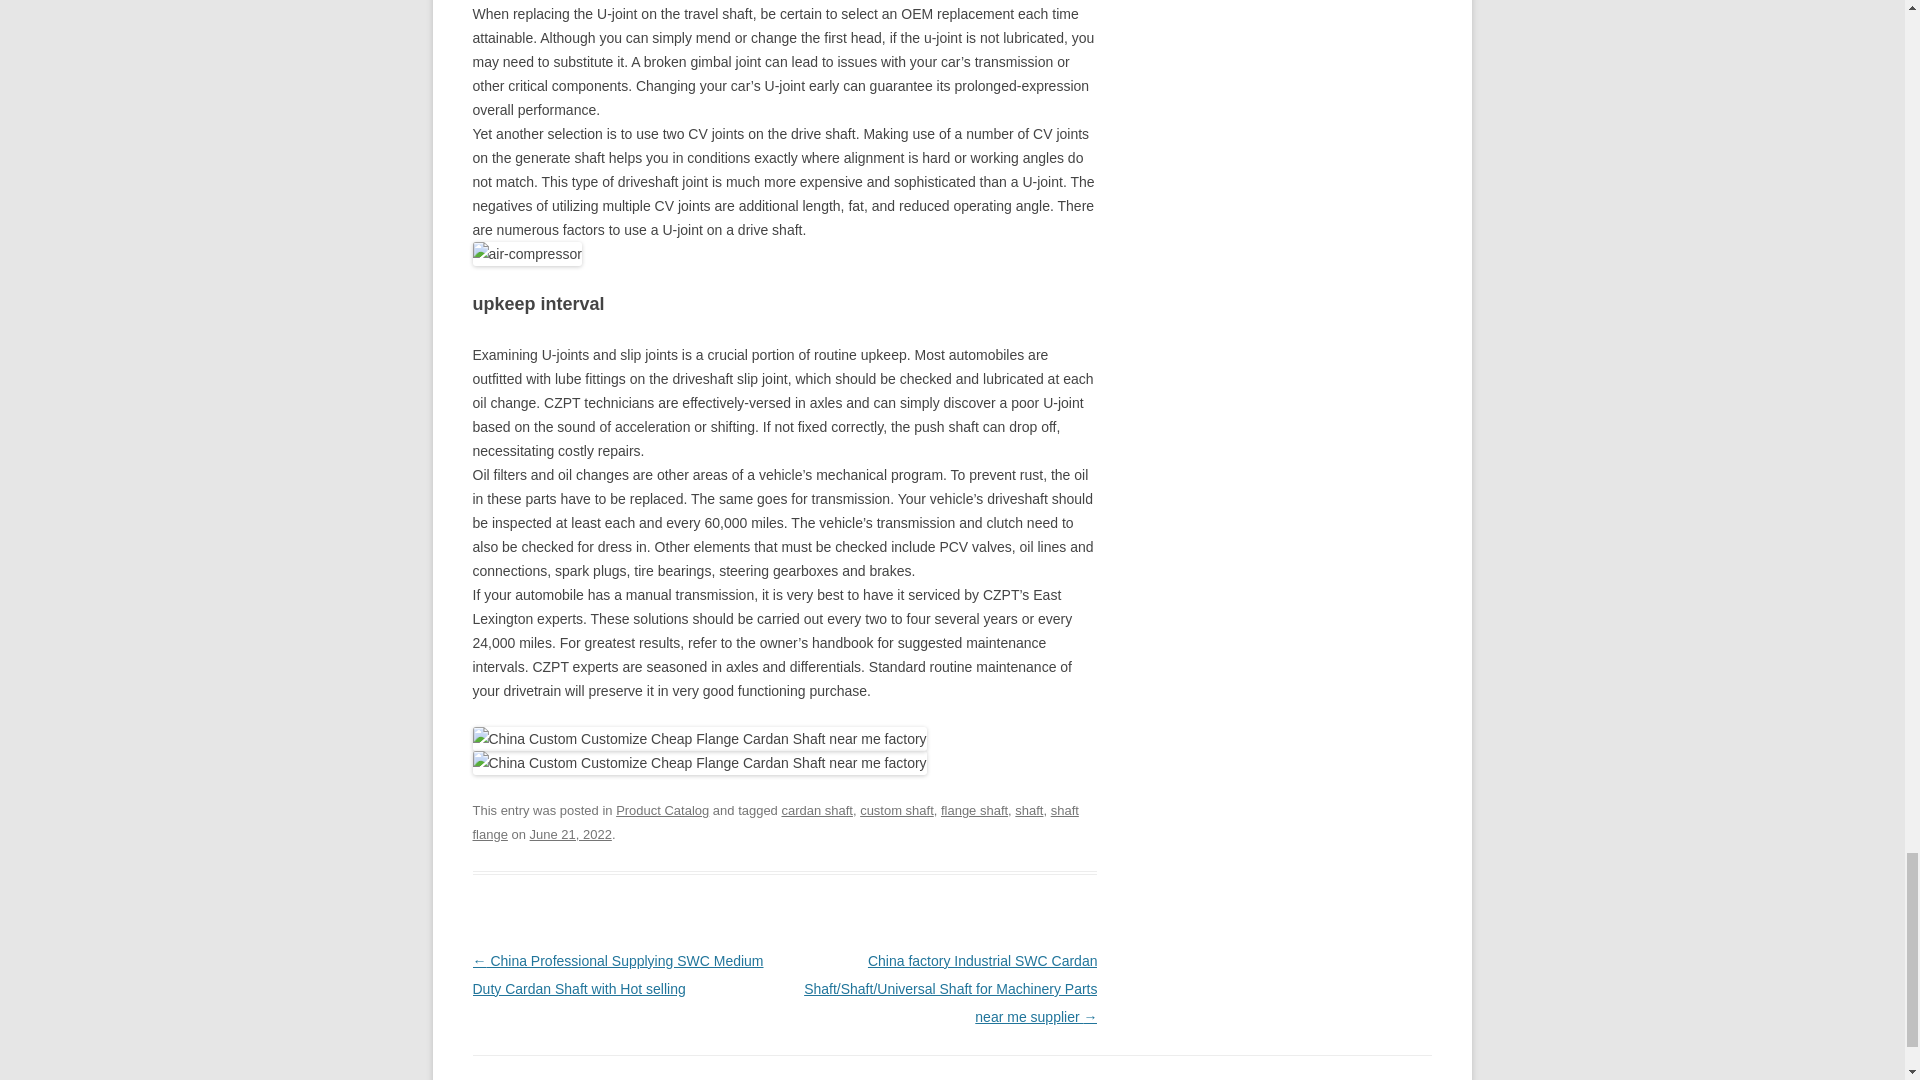 This screenshot has width=1920, height=1080. Describe the element at coordinates (662, 810) in the screenshot. I see `Product Catalog` at that location.